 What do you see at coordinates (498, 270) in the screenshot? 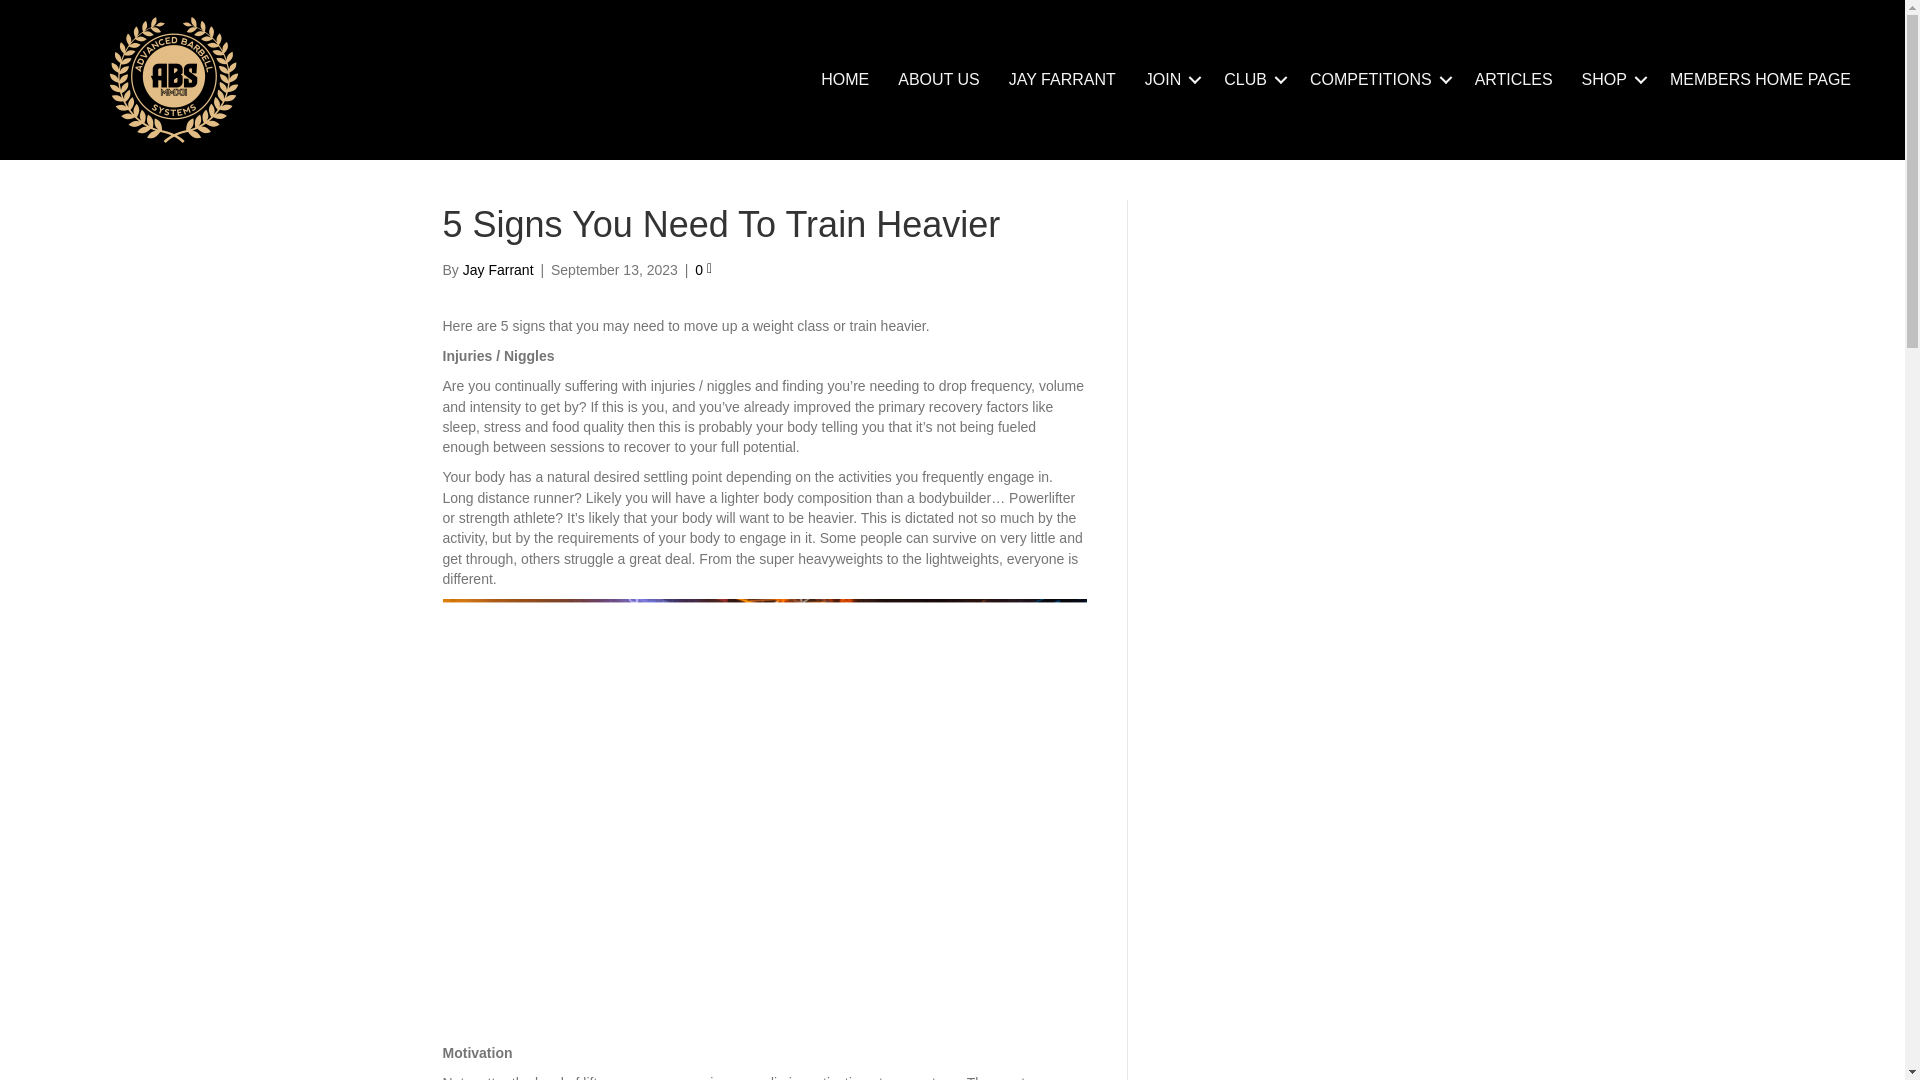
I see `Jay Farrant` at bounding box center [498, 270].